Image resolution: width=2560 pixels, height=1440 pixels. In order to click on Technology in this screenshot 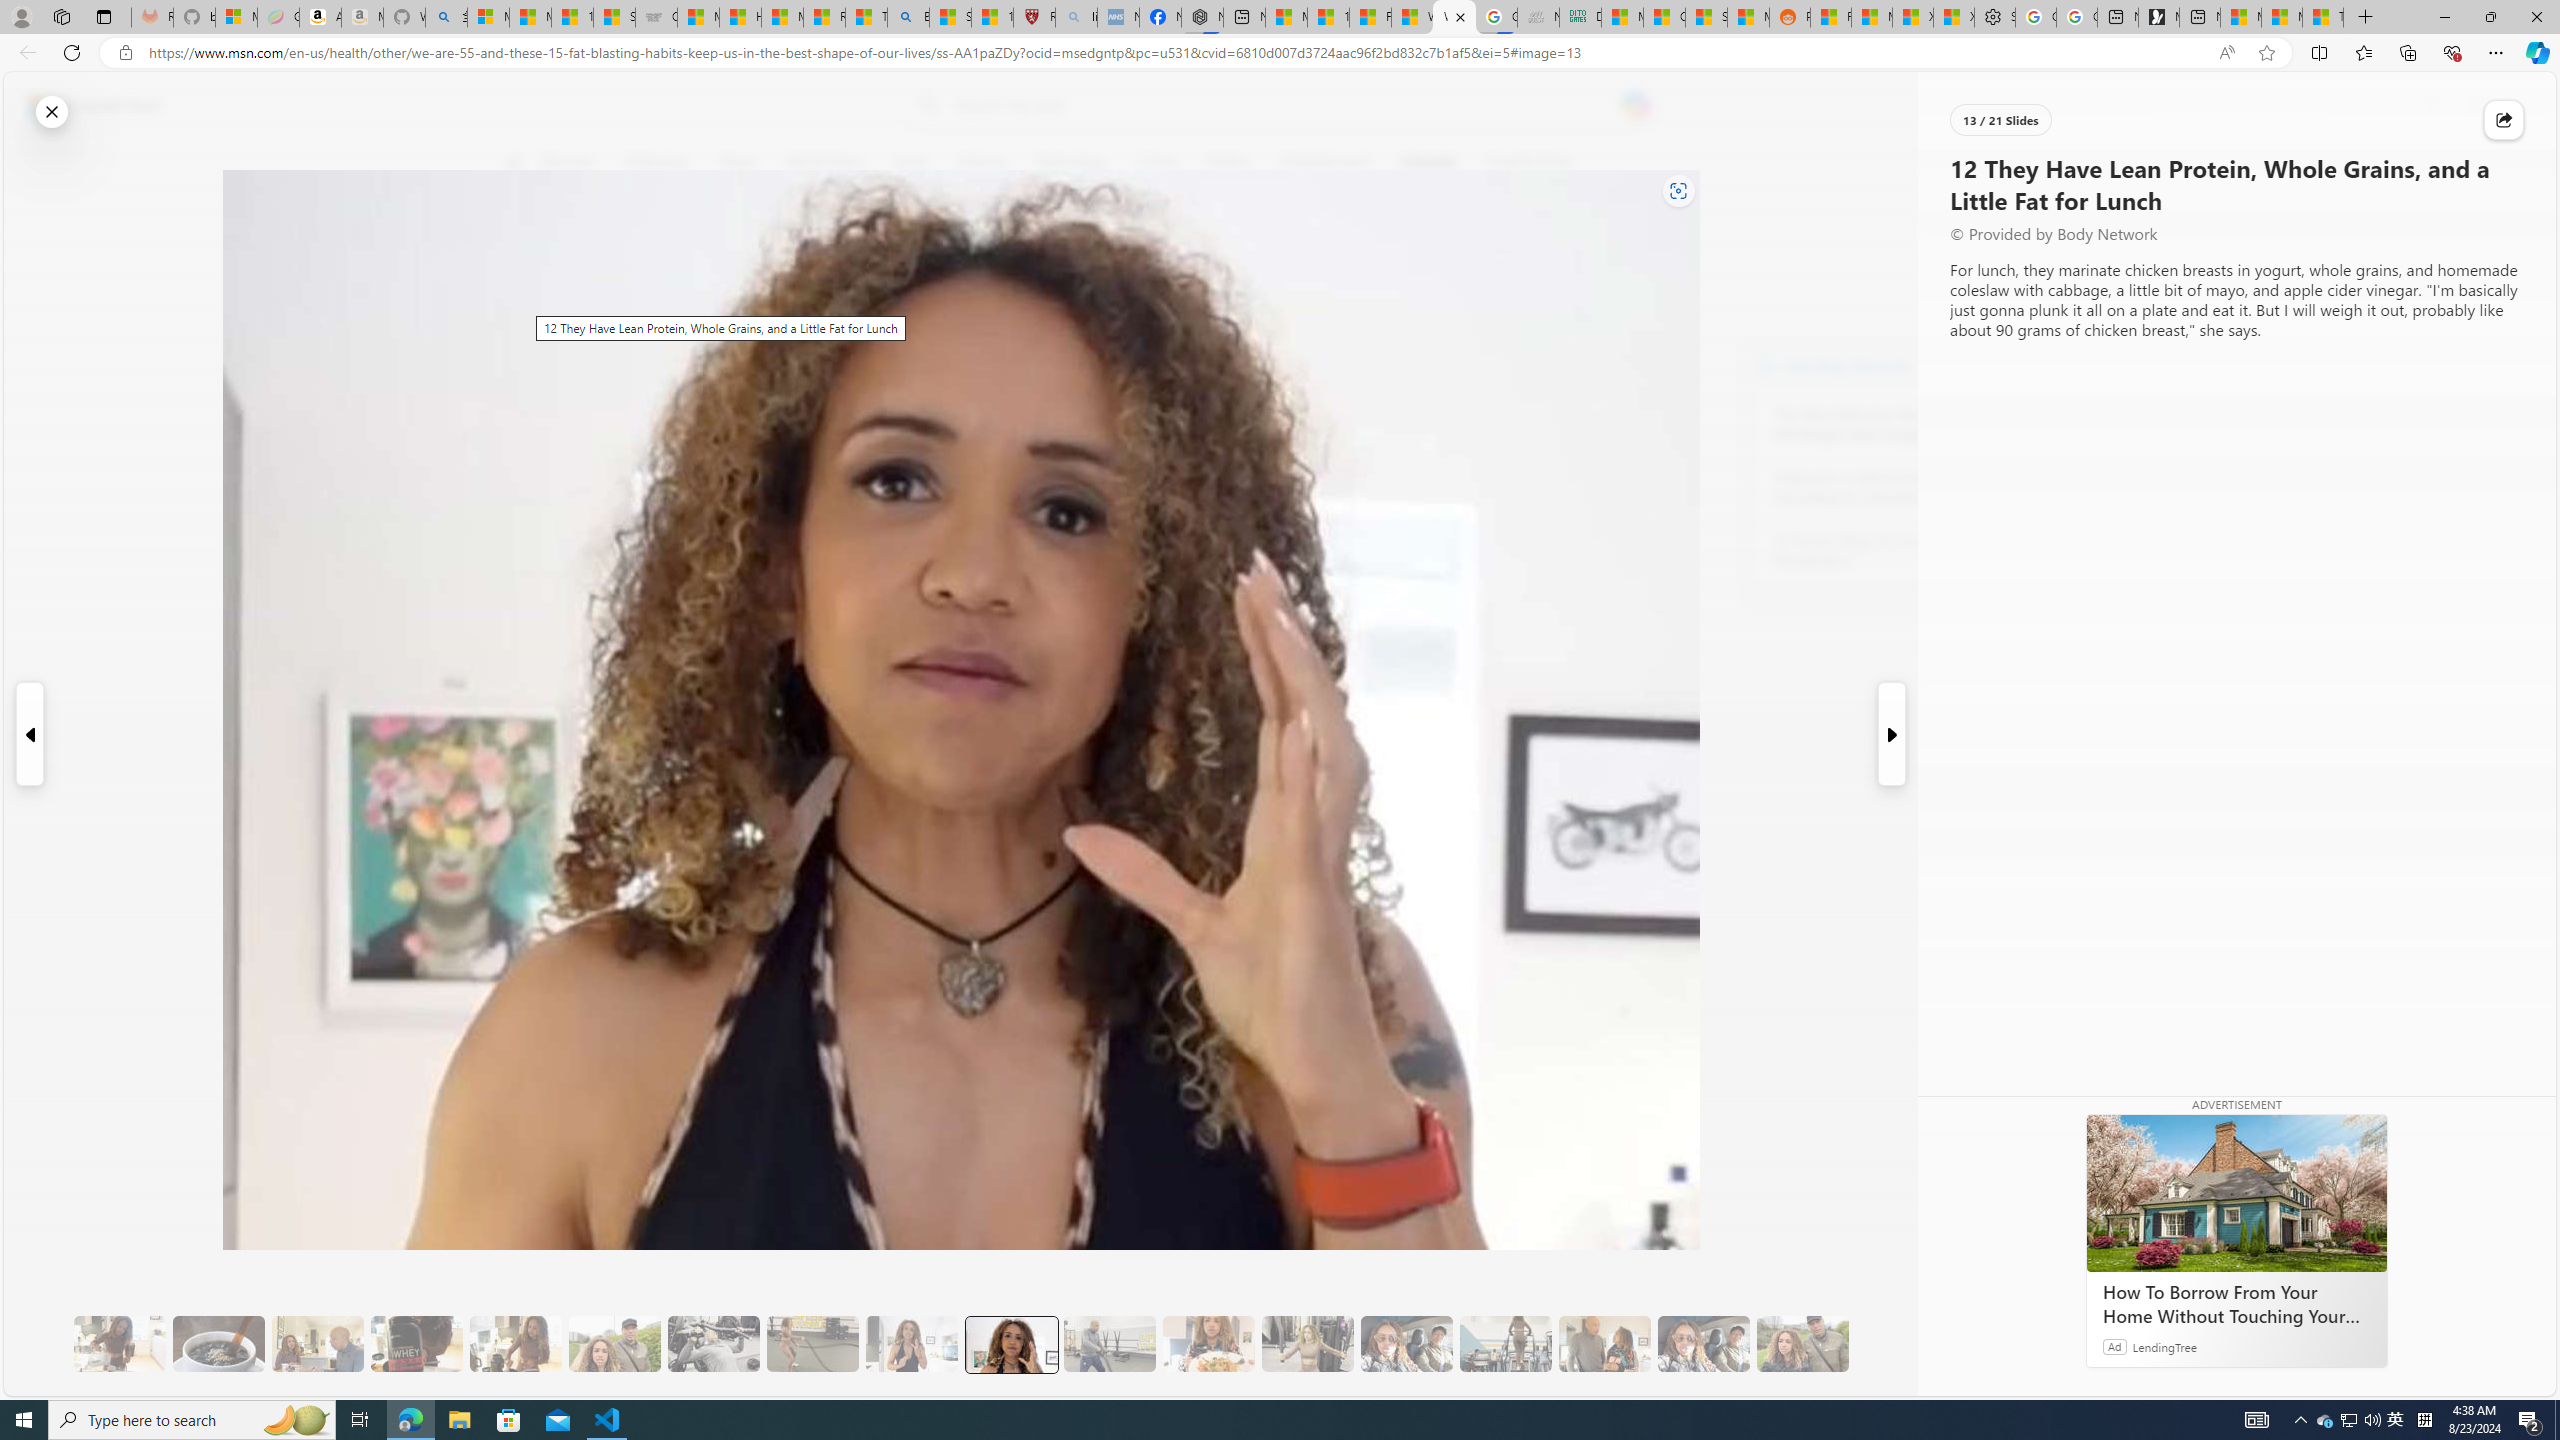, I will do `click(1070, 163)`.